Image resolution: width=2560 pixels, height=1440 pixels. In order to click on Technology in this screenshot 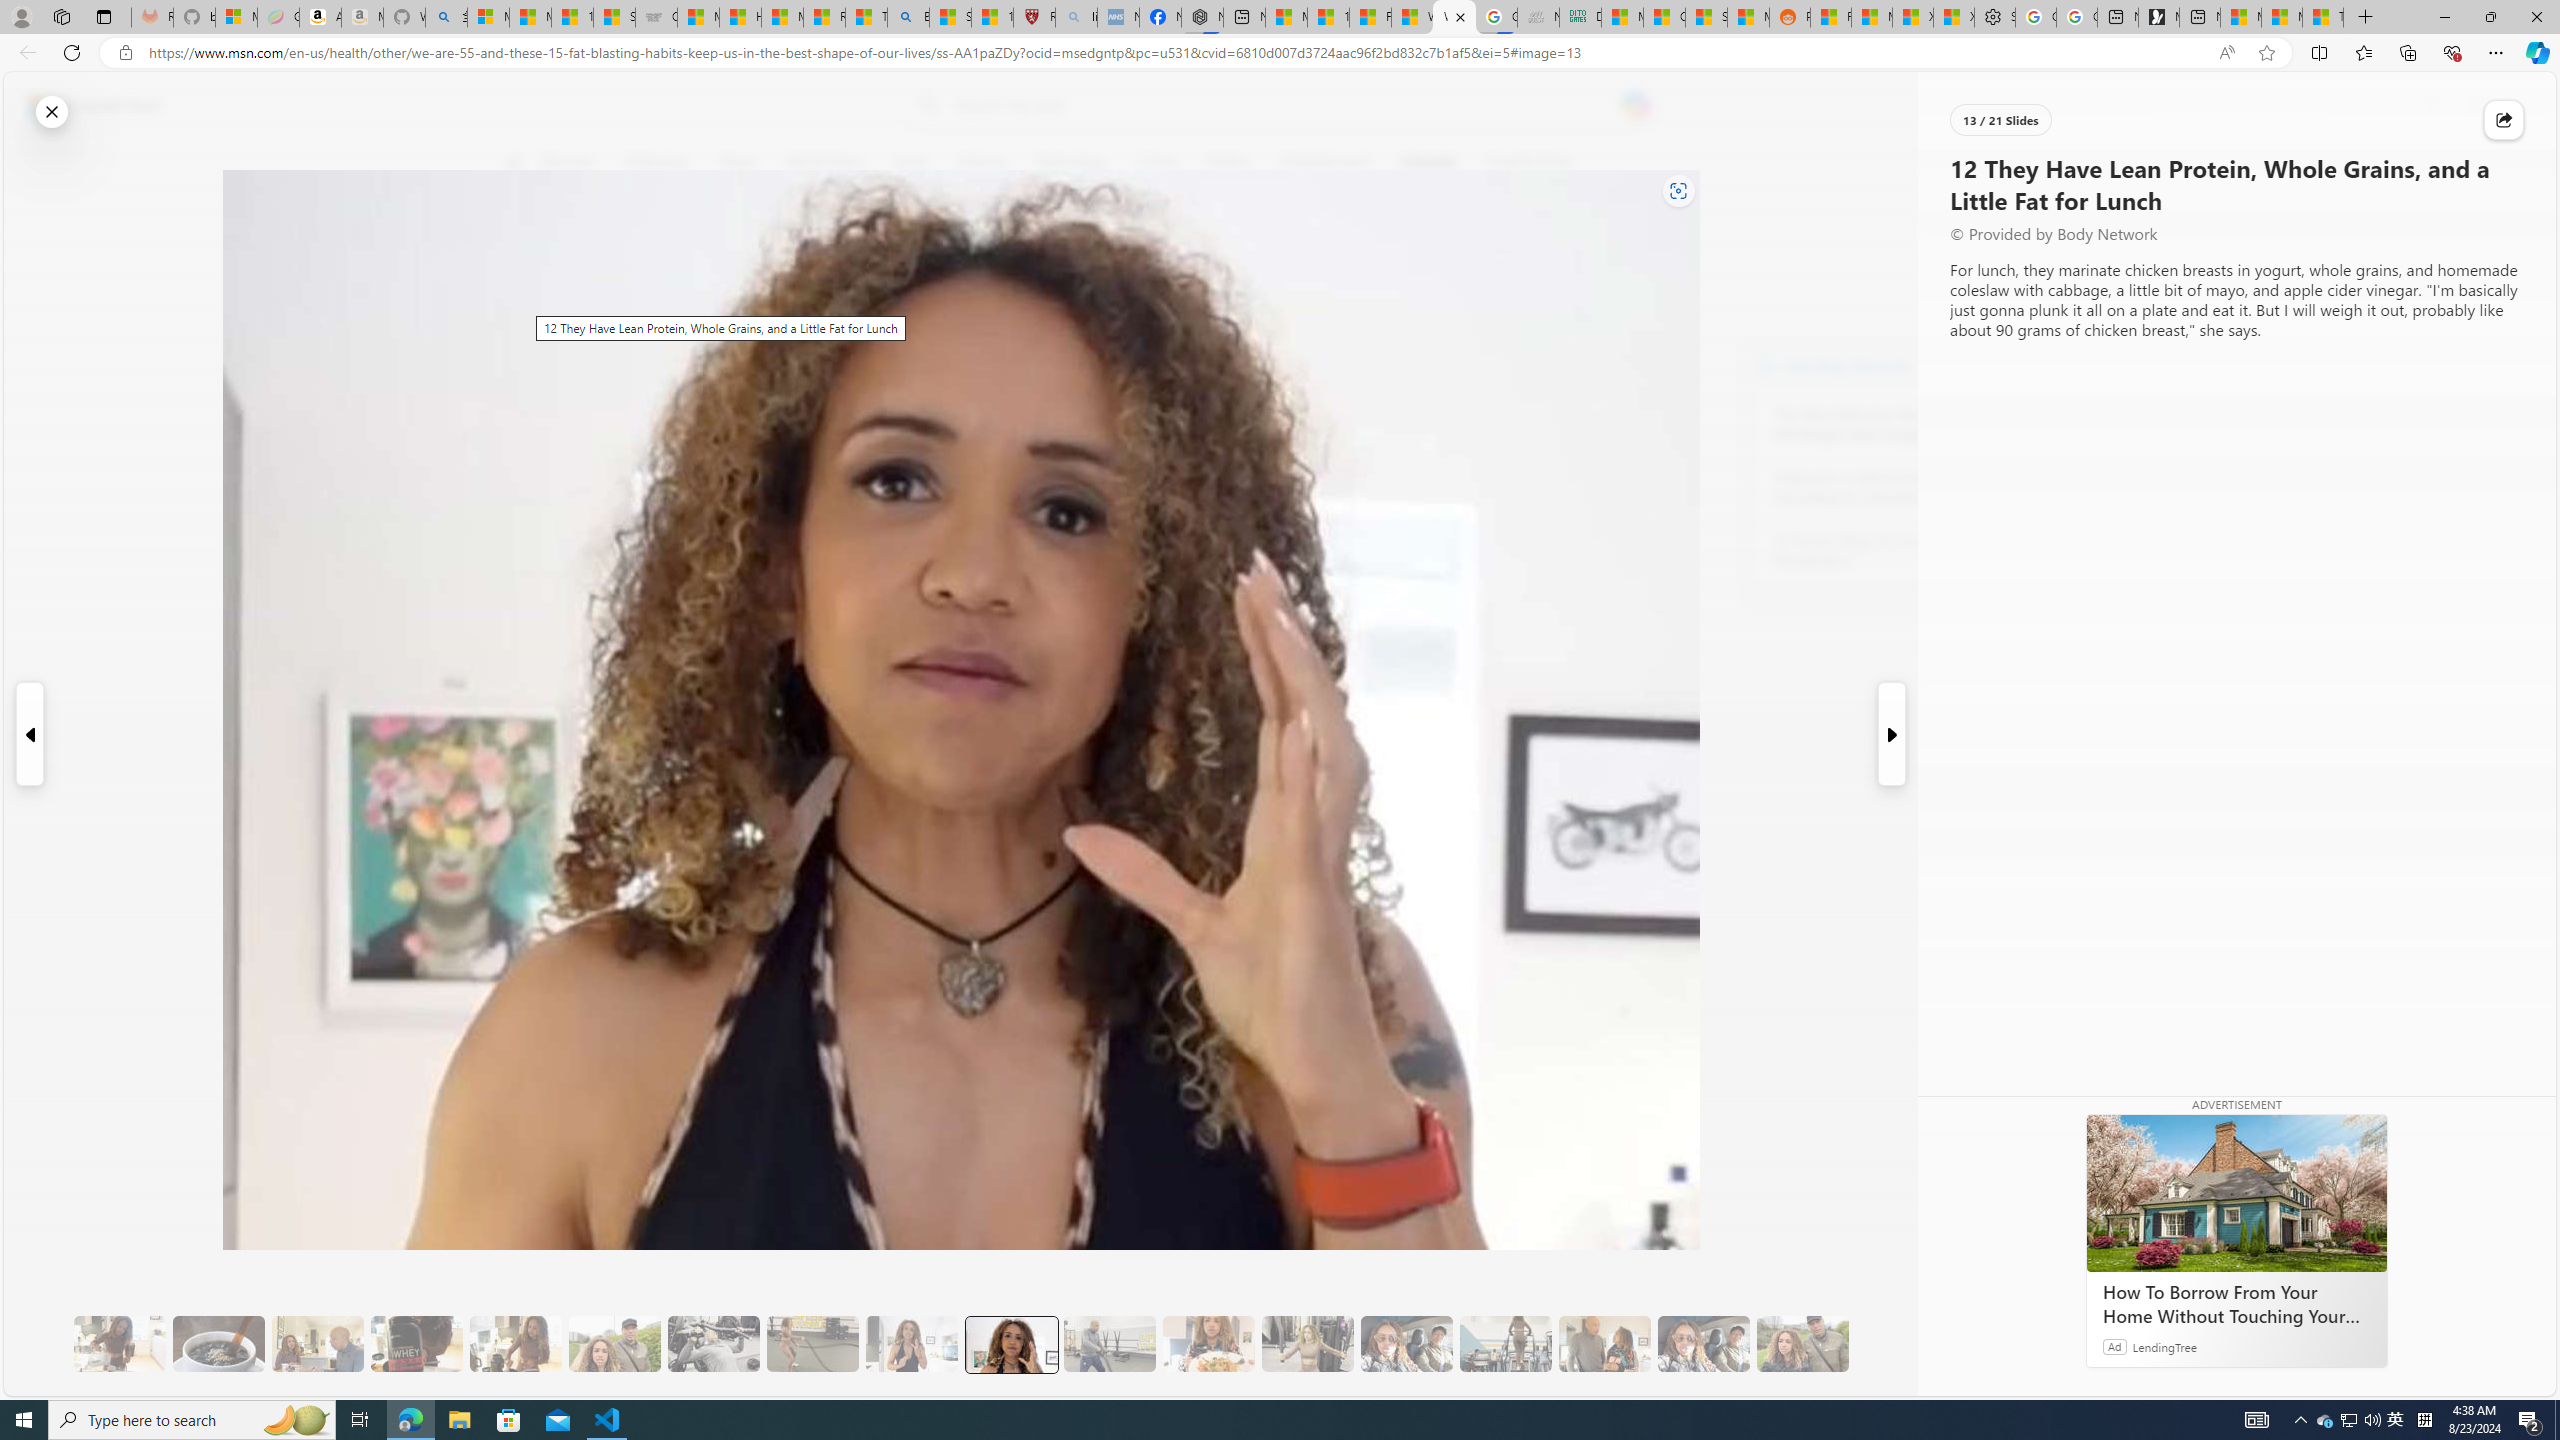, I will do `click(1070, 163)`.